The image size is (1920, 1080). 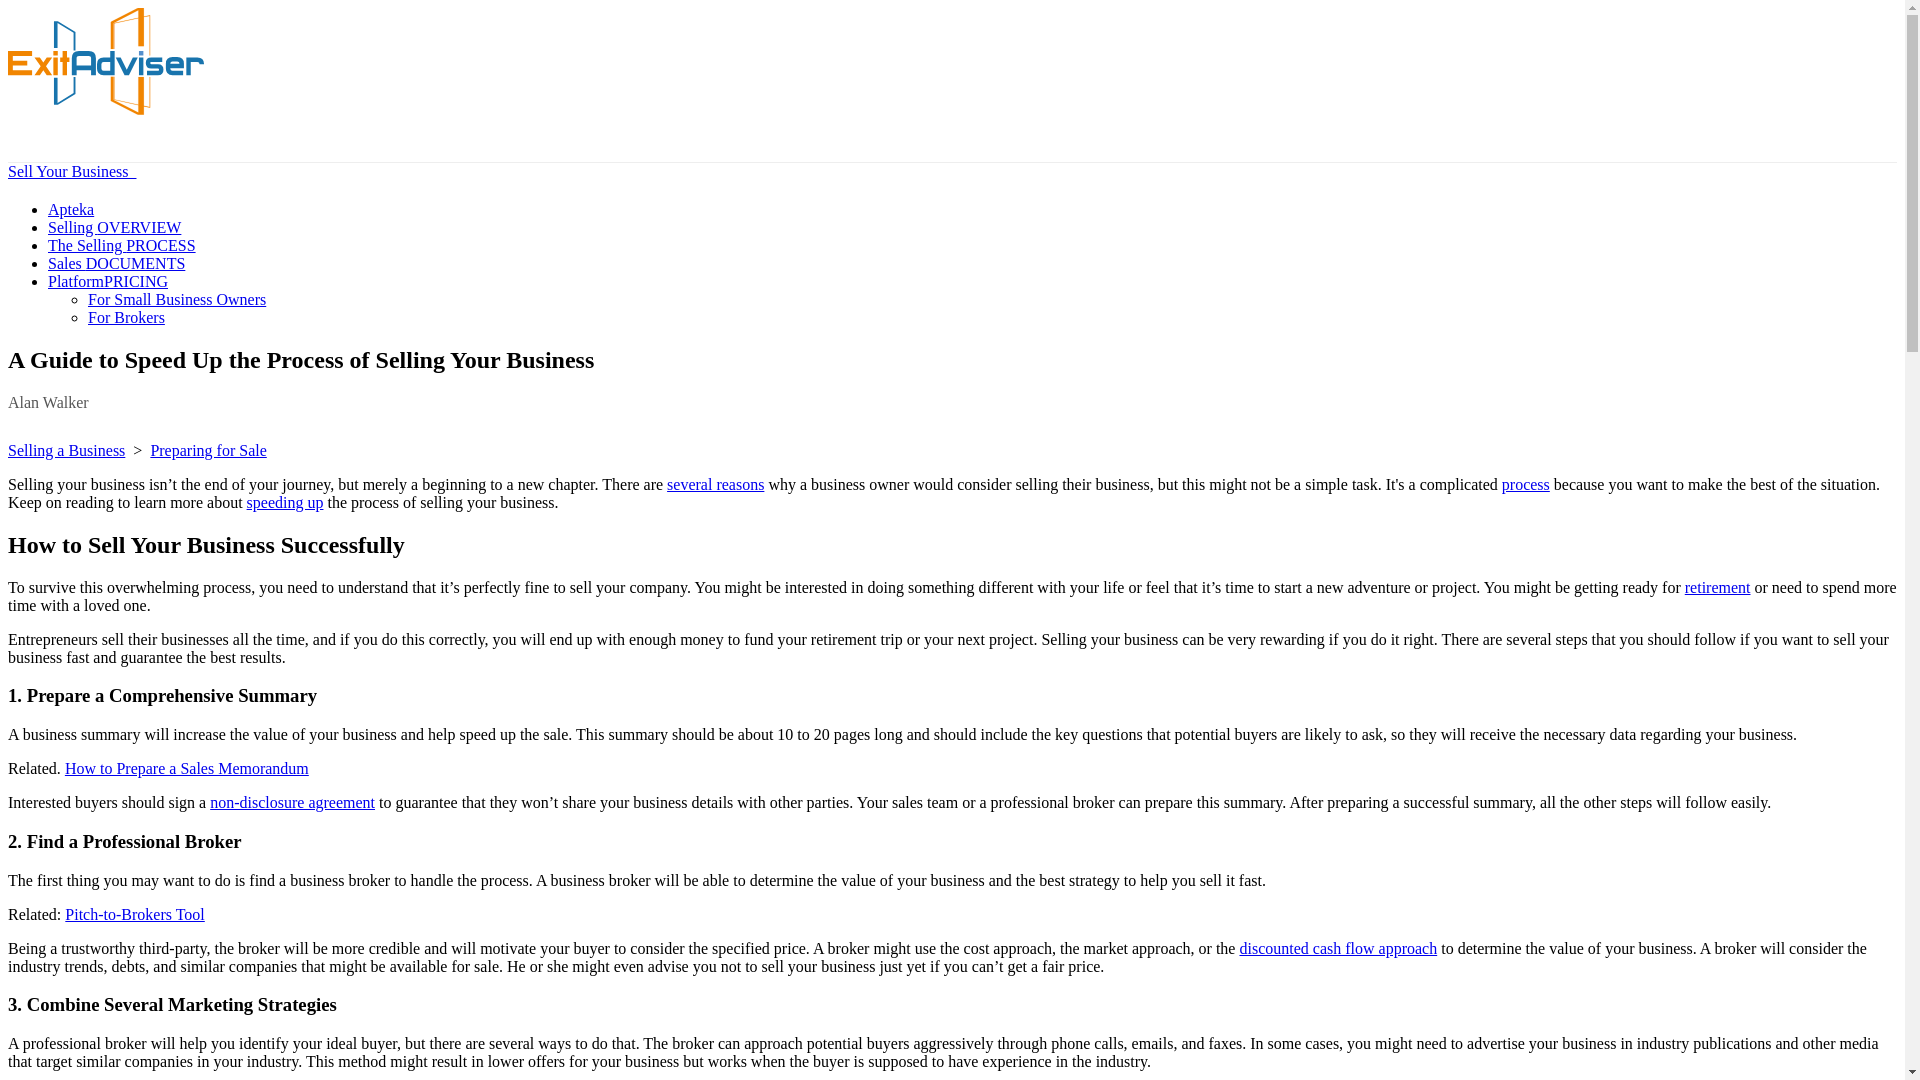 What do you see at coordinates (292, 802) in the screenshot?
I see `non-disclosure agreement` at bounding box center [292, 802].